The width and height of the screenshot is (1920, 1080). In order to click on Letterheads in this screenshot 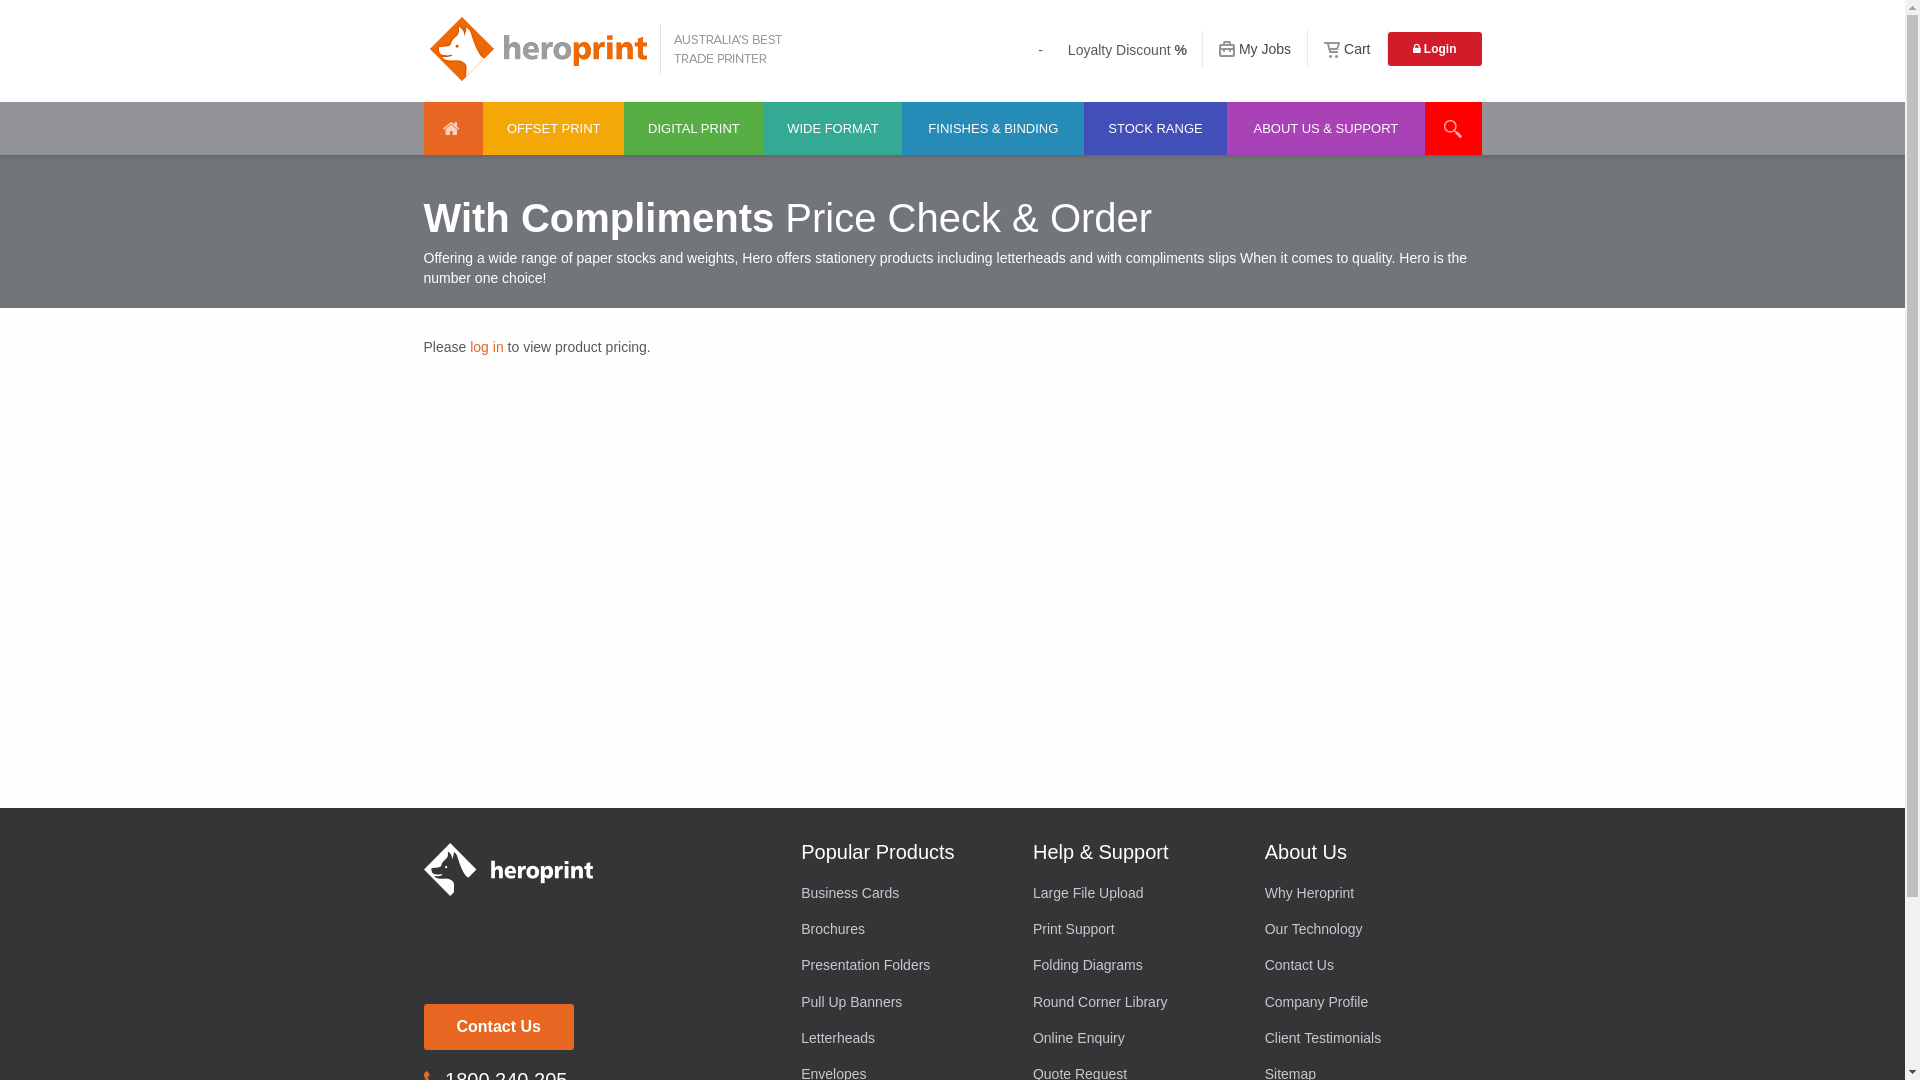, I will do `click(902, 1038)`.